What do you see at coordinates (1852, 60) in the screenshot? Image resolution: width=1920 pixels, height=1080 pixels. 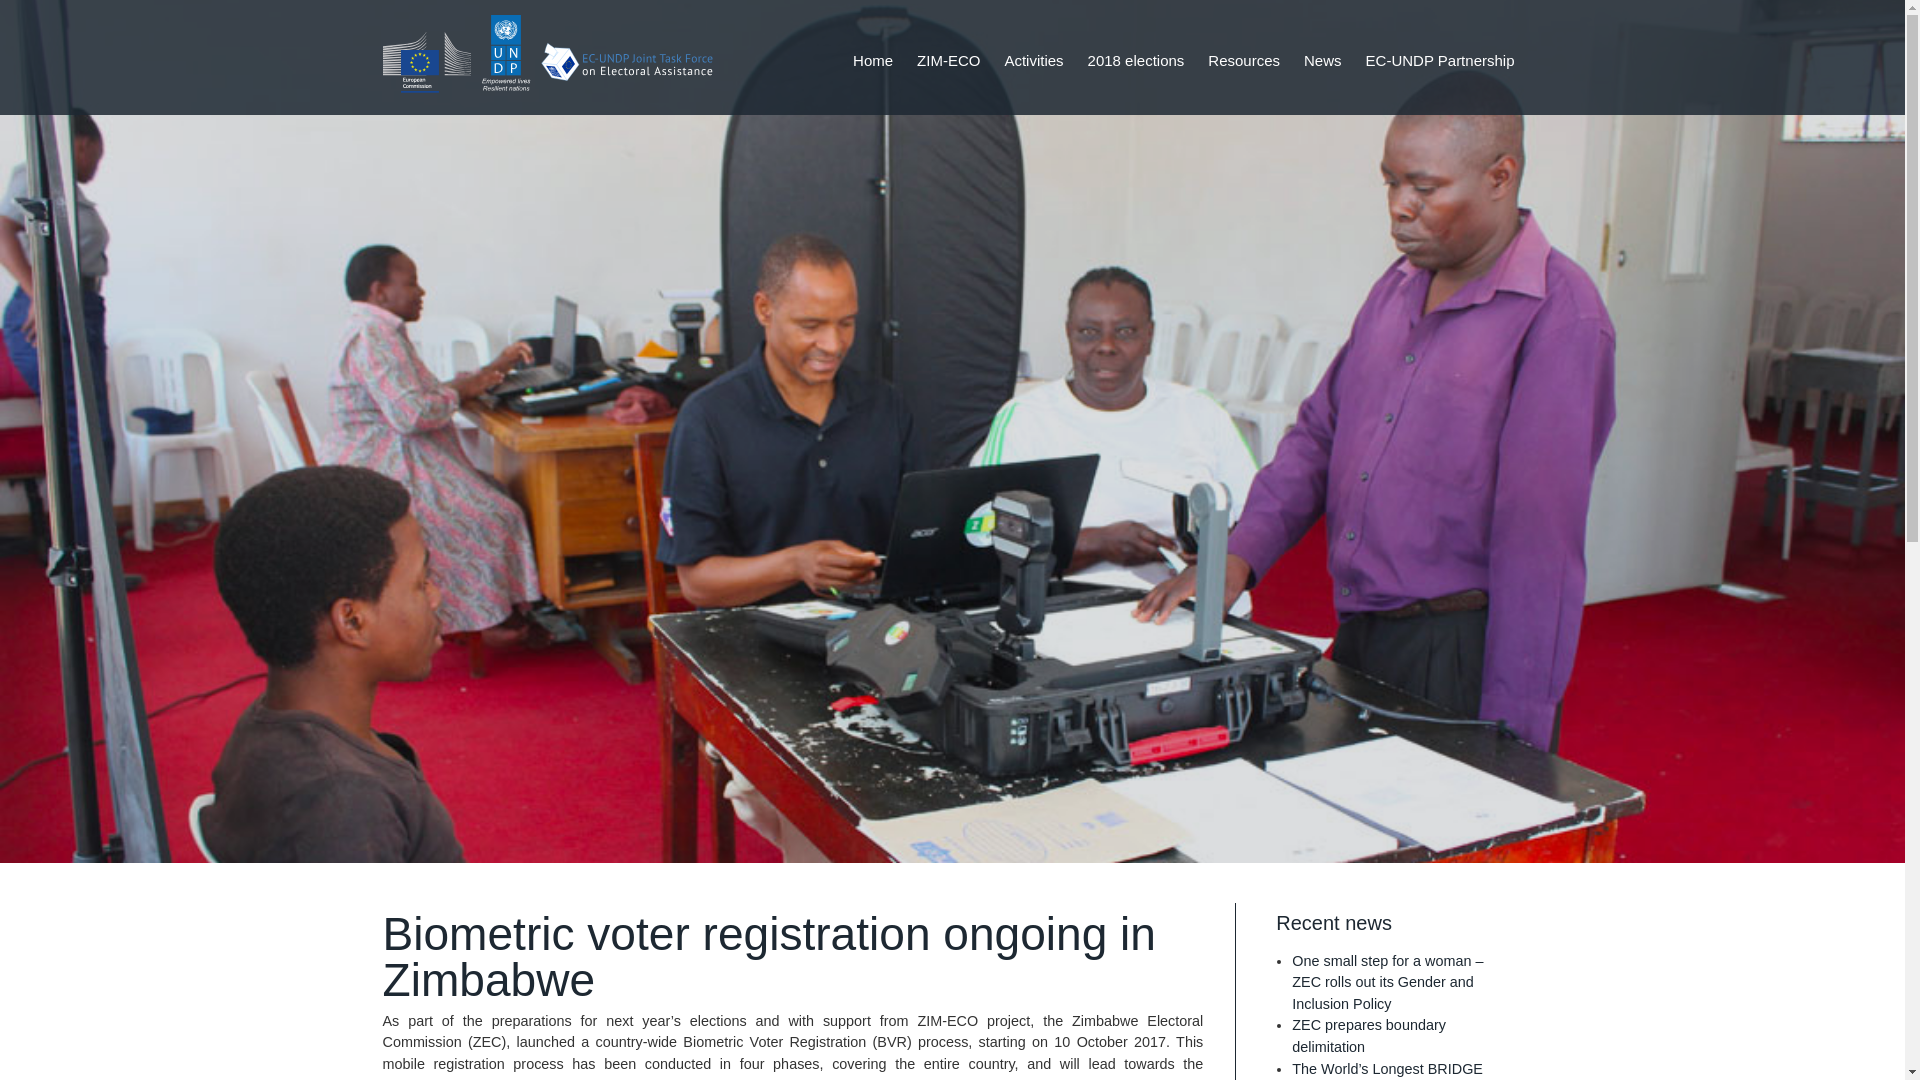 I see `2018 elections` at bounding box center [1852, 60].